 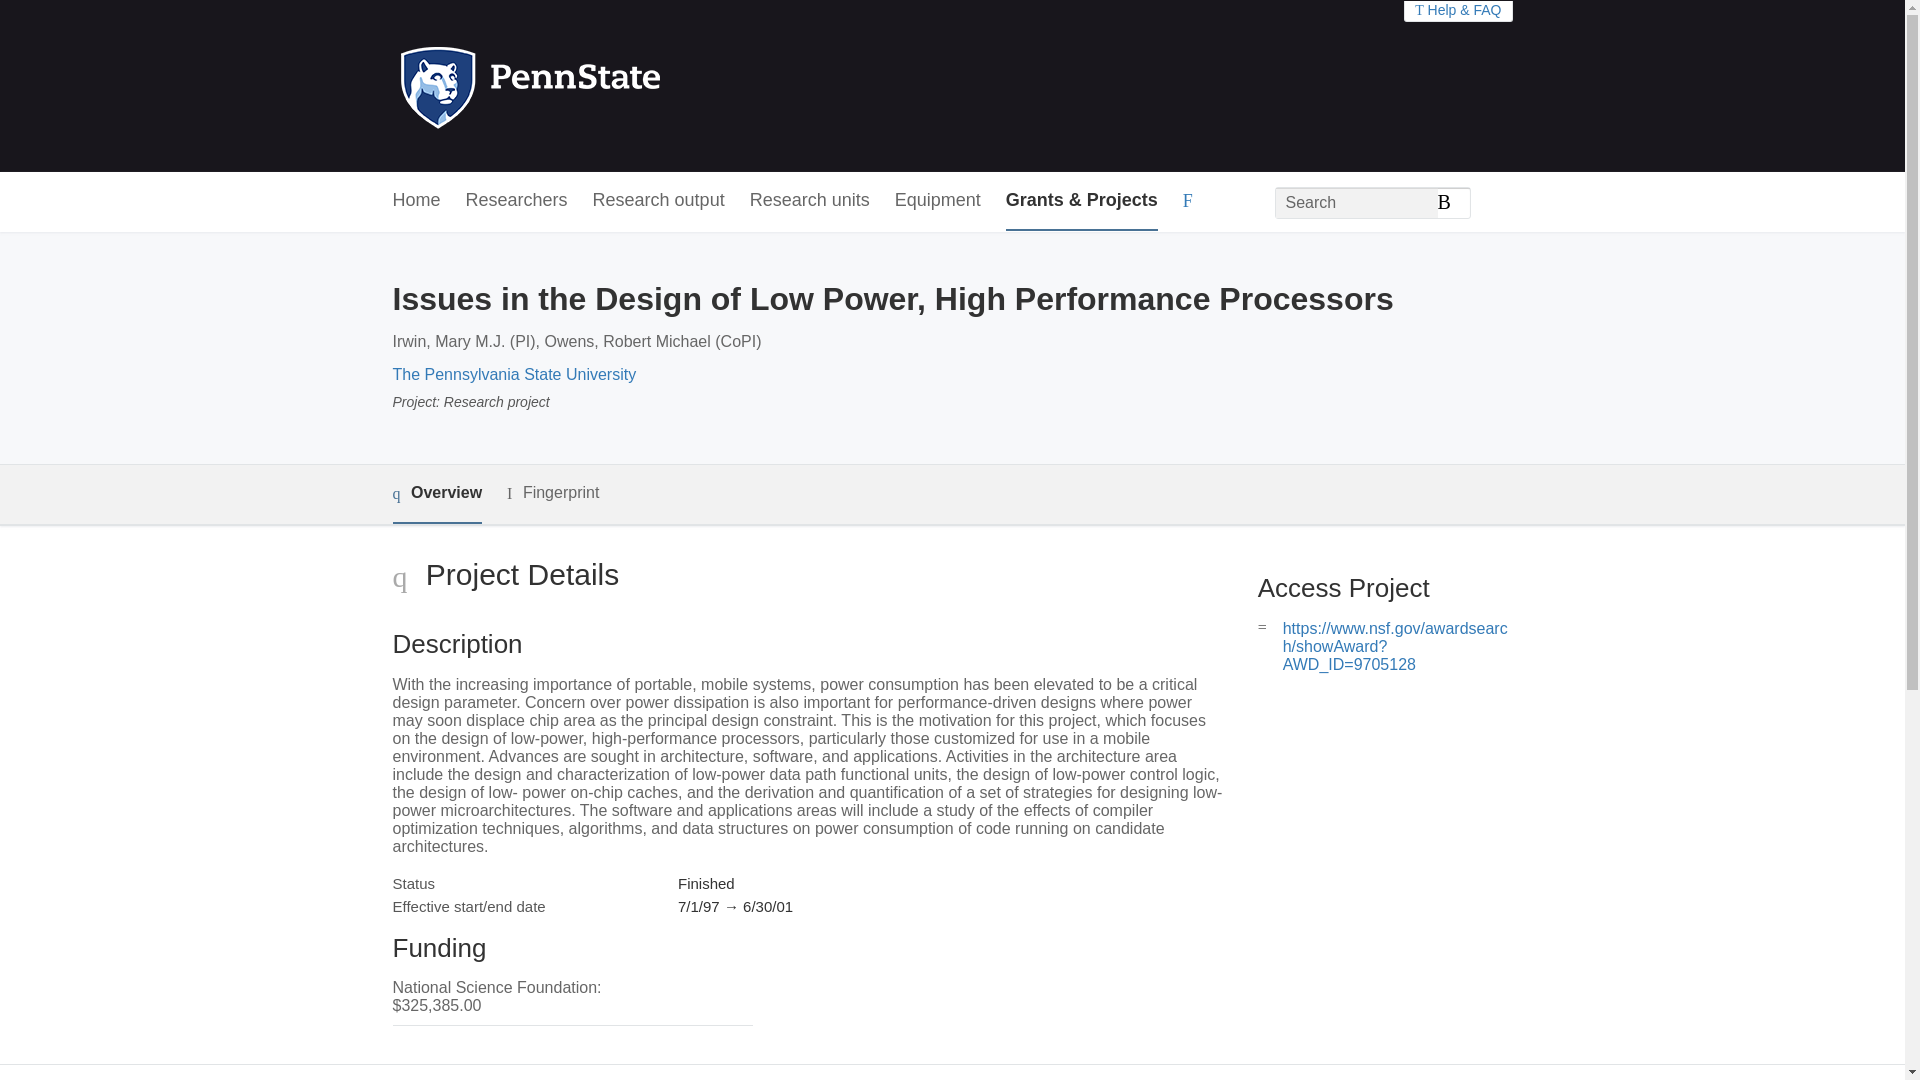 I want to click on Penn State Home, so click(x=616, y=86).